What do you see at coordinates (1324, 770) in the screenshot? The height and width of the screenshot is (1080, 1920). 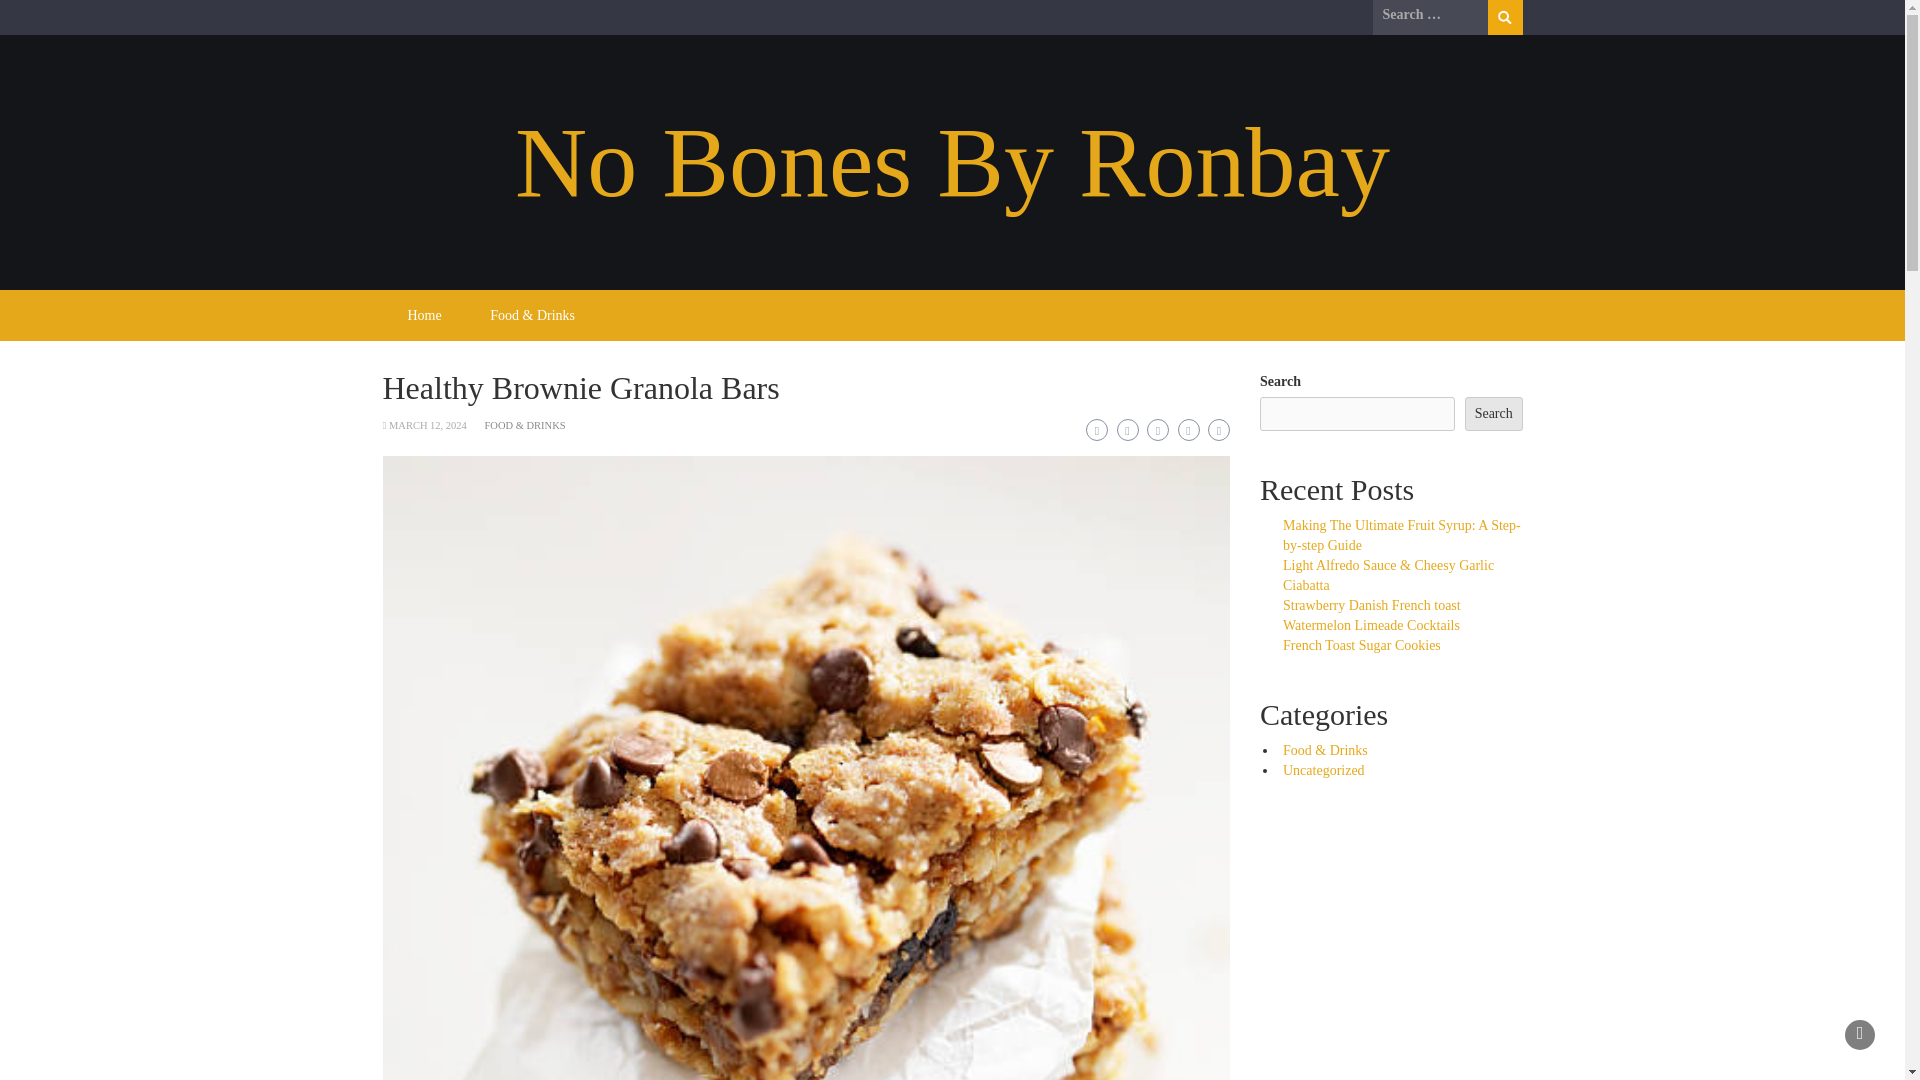 I see `Uncategorized` at bounding box center [1324, 770].